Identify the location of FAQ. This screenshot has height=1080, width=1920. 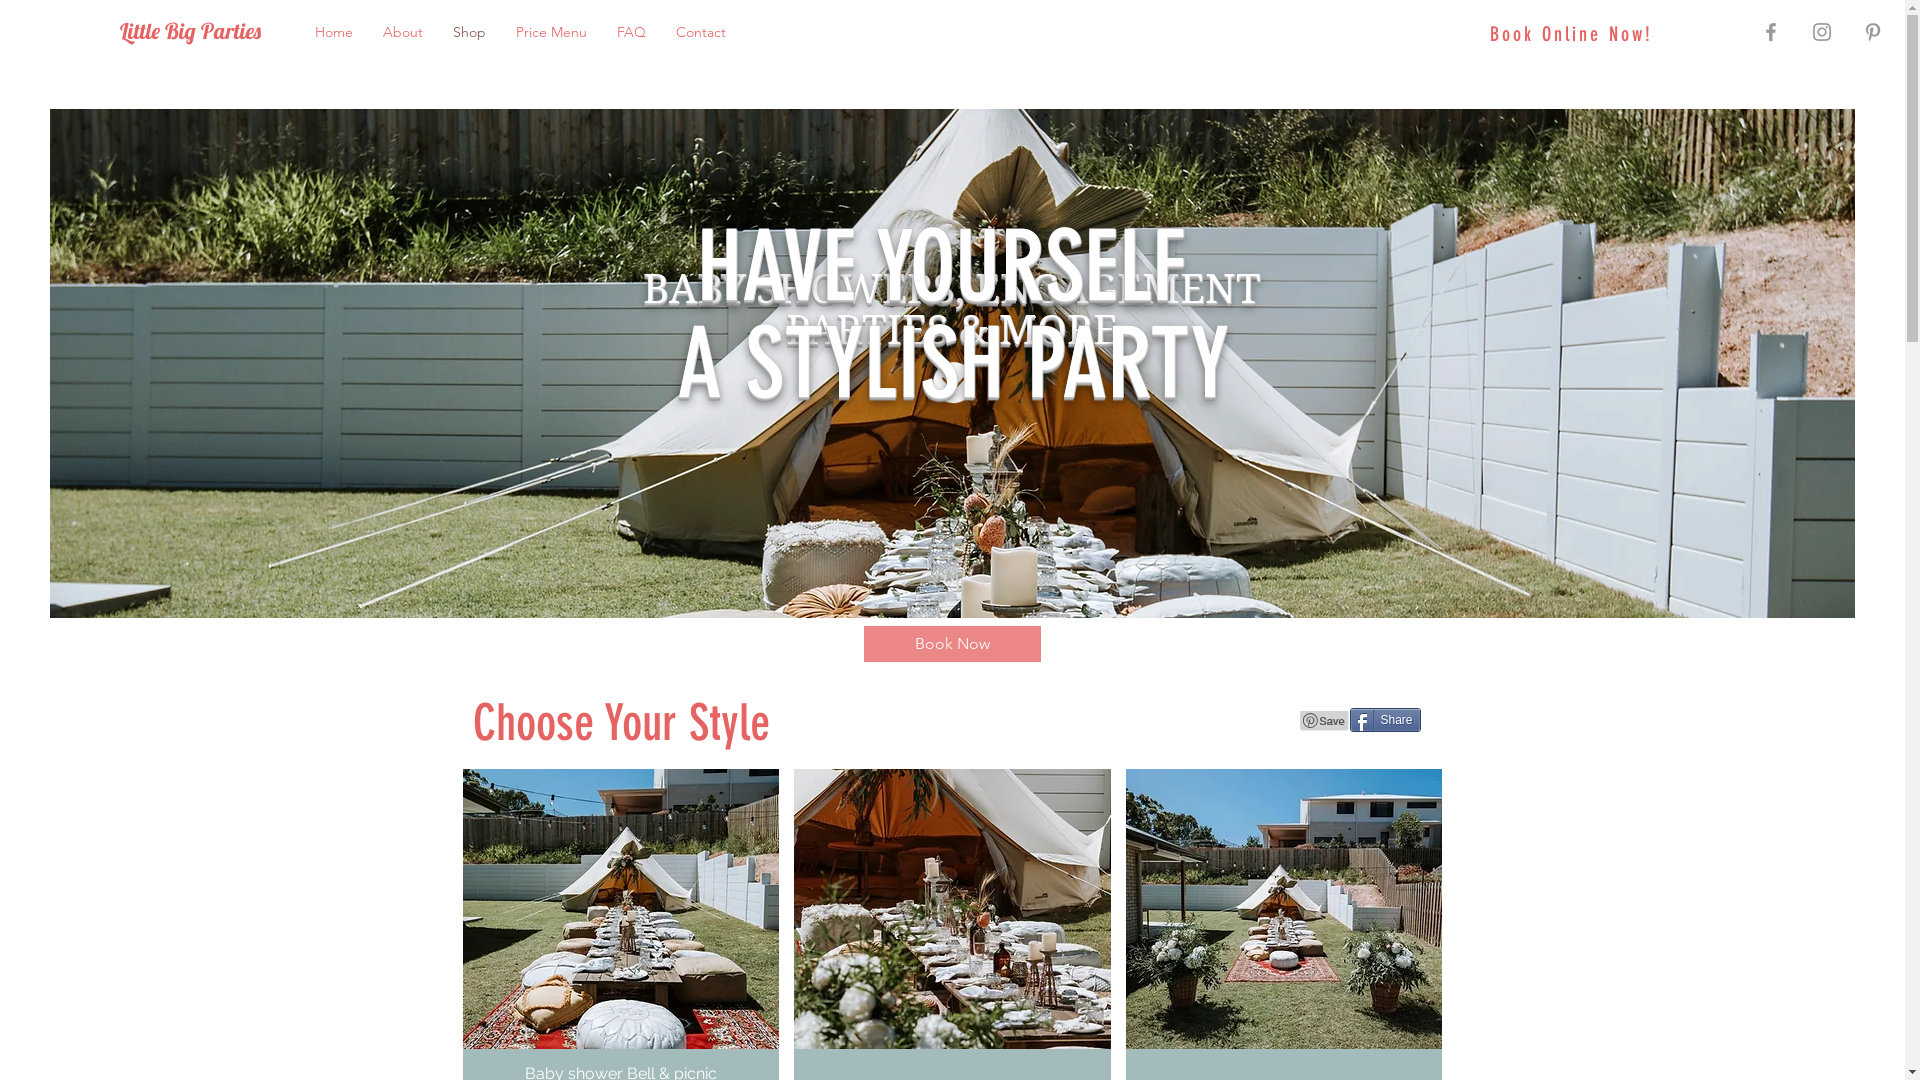
(632, 32).